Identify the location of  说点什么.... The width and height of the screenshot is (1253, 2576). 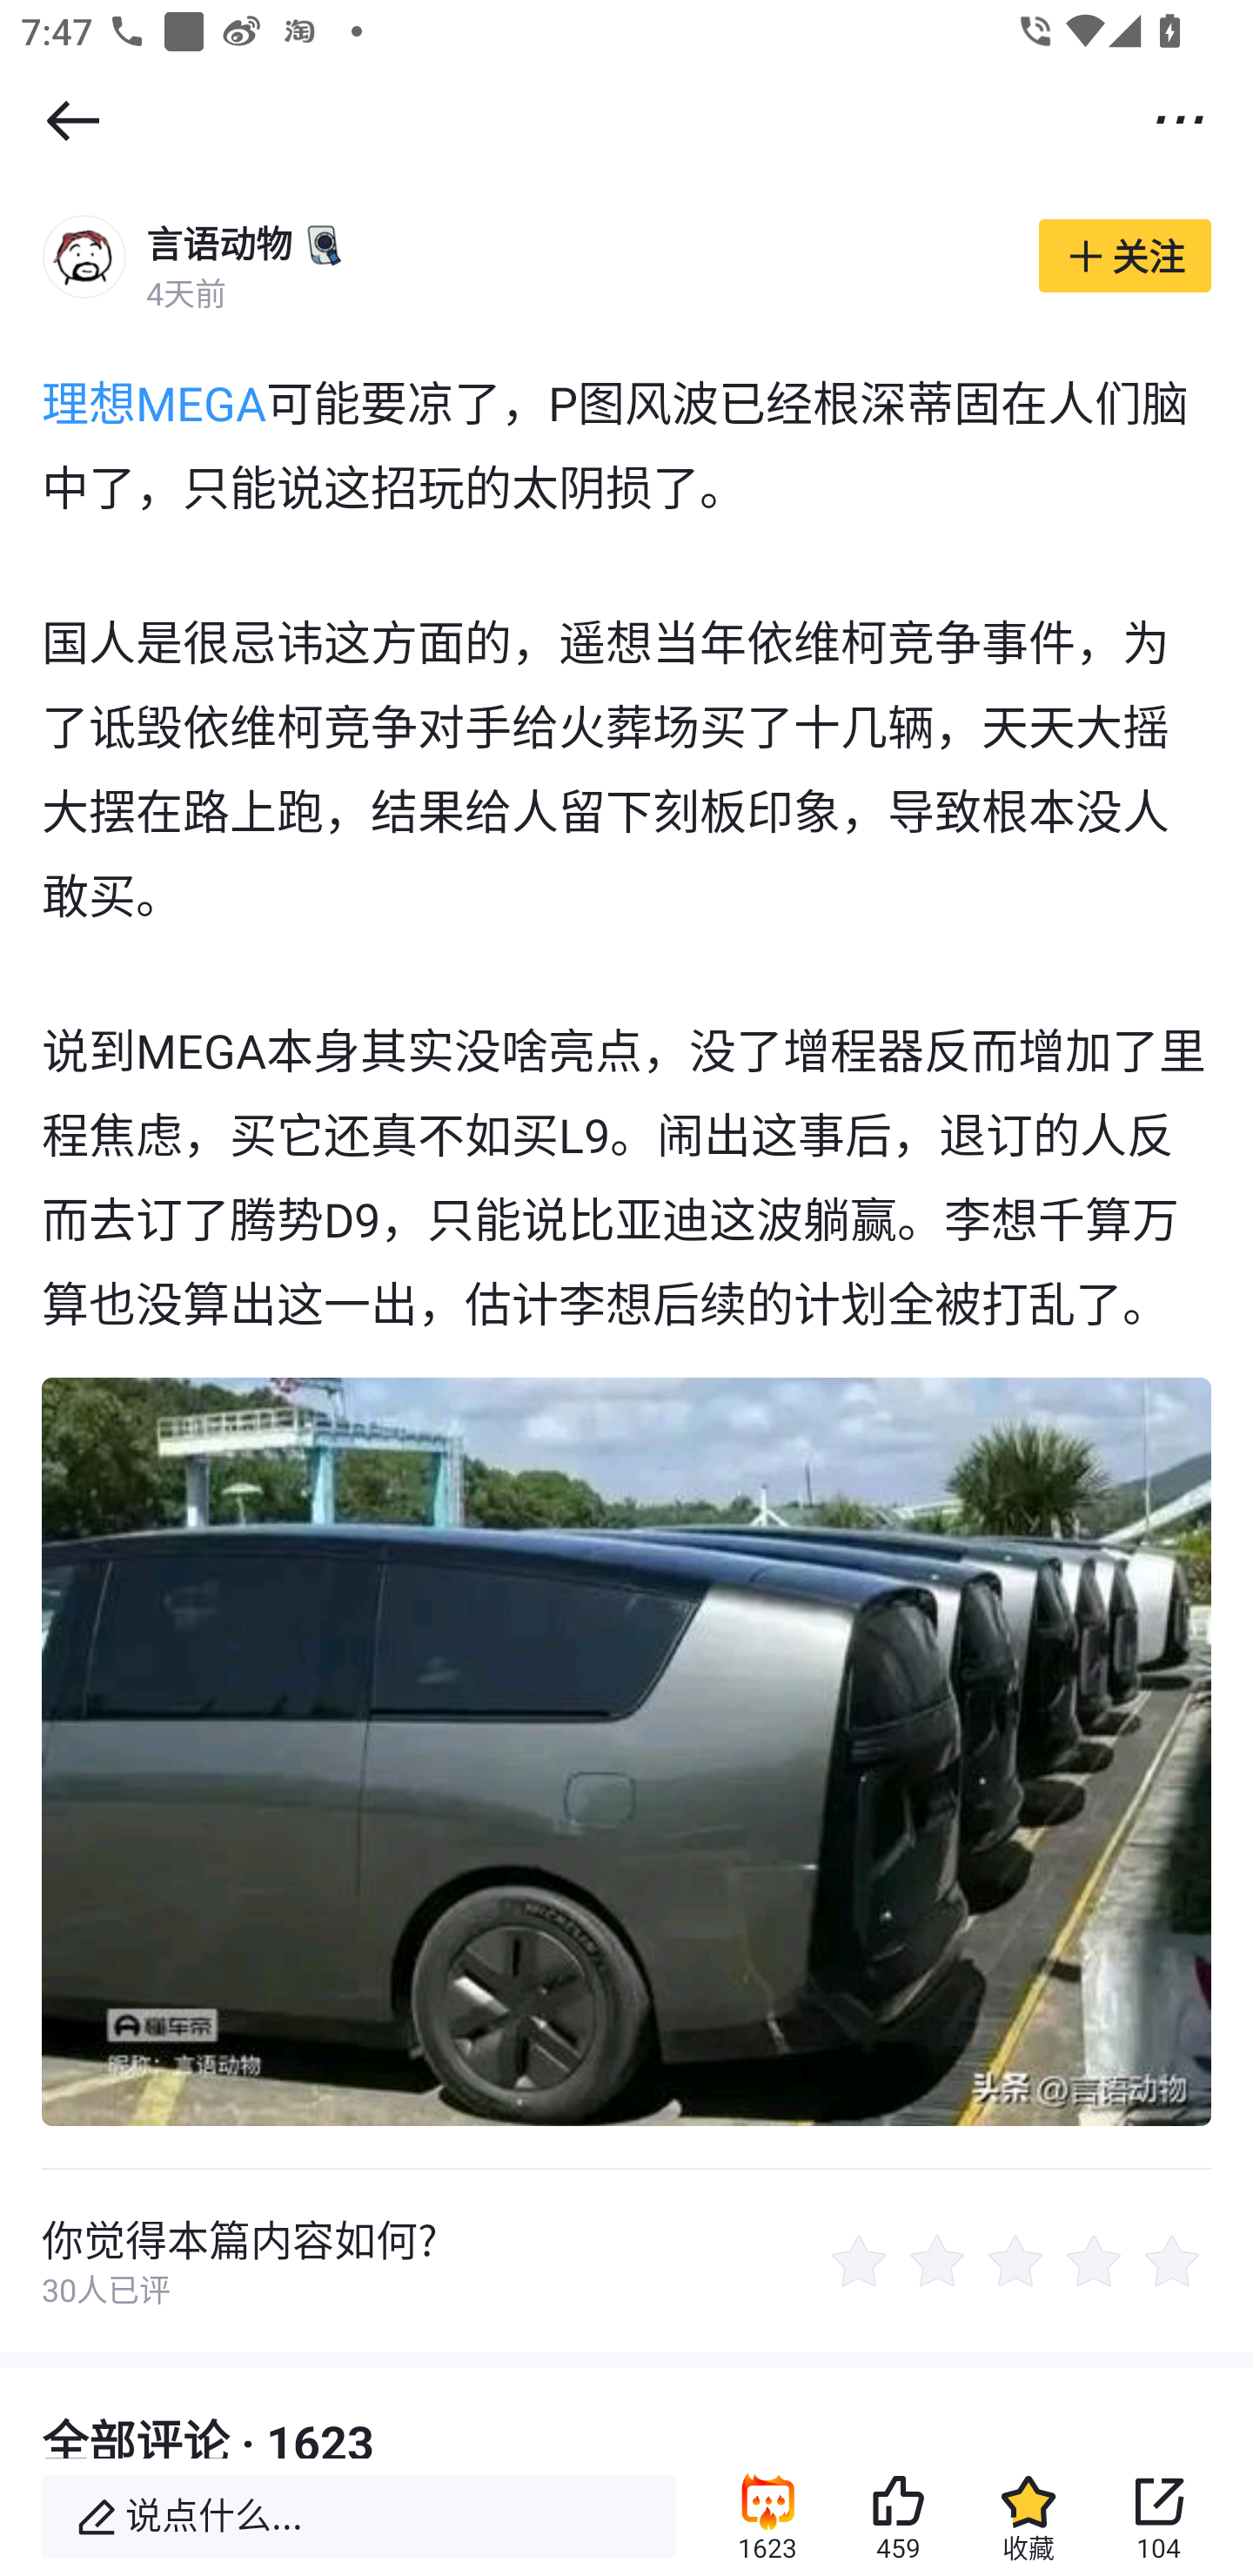
(358, 2517).